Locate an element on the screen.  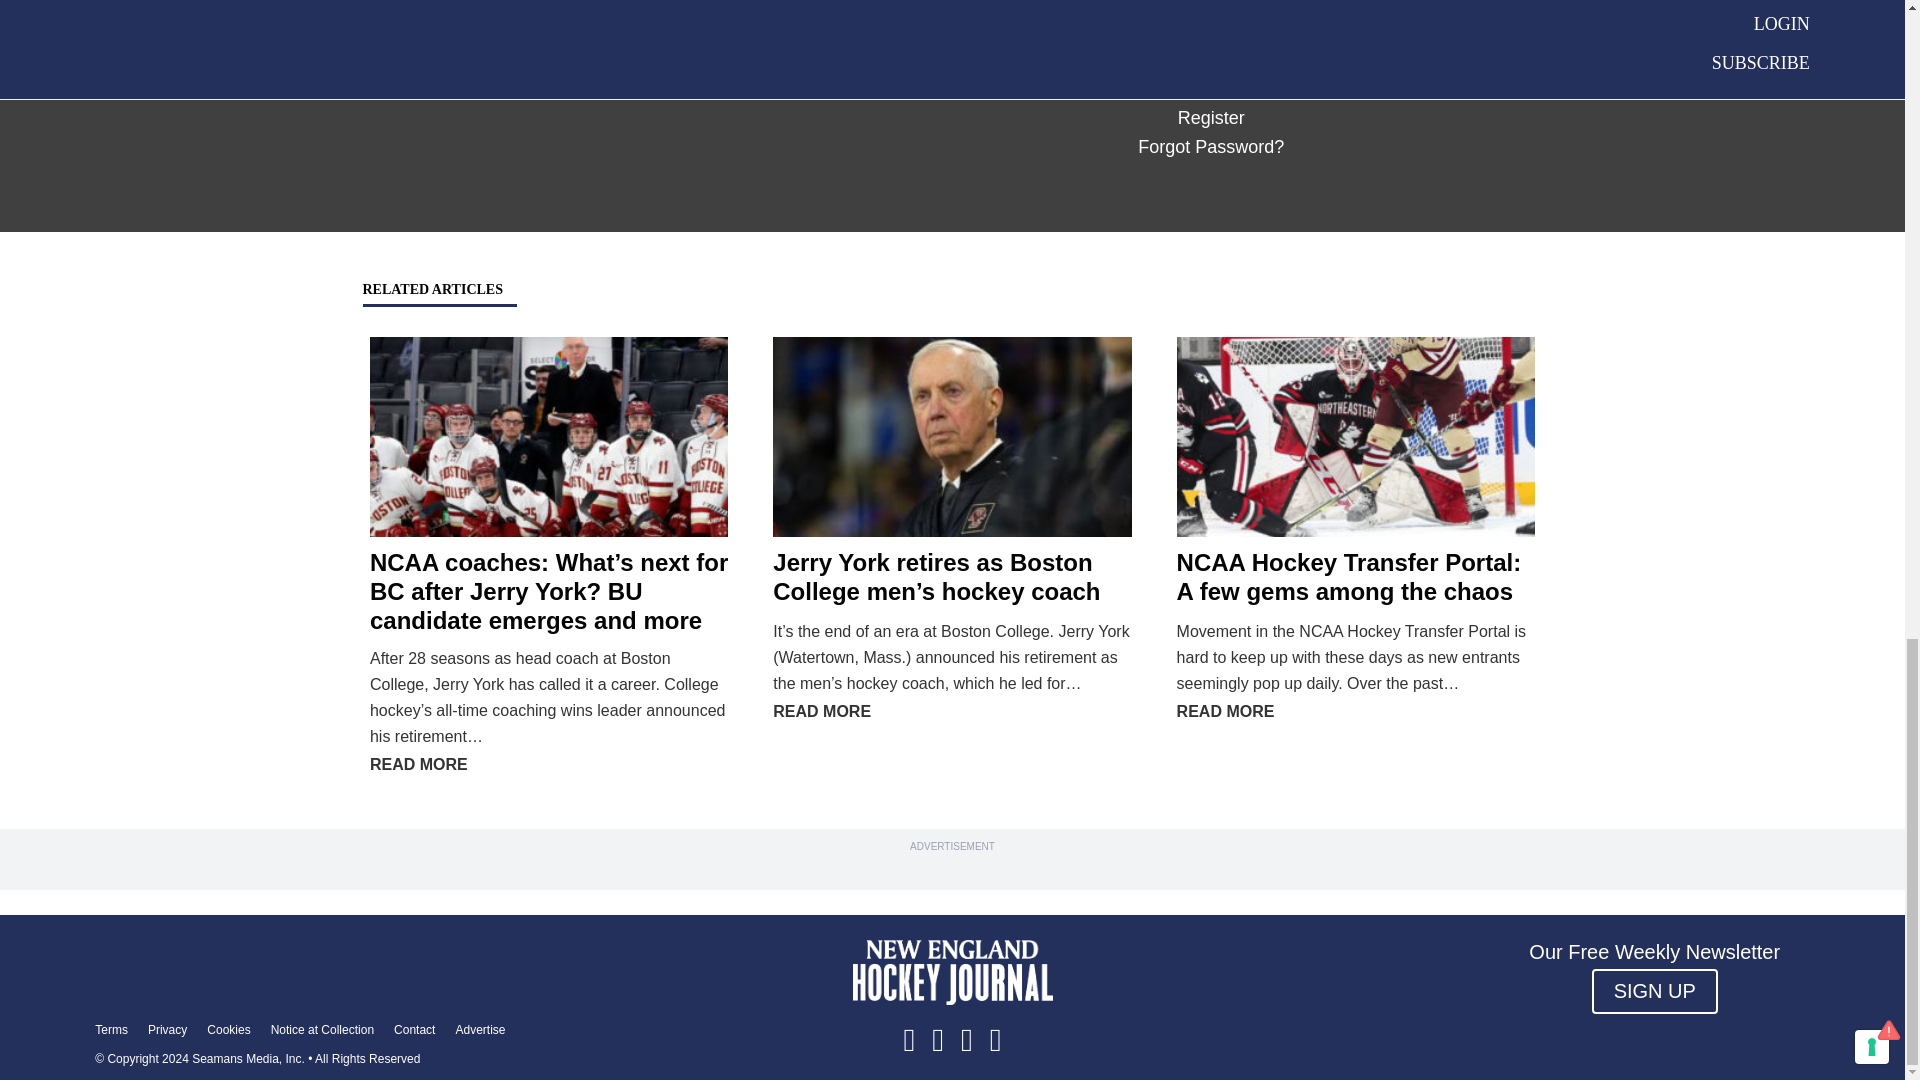
Register is located at coordinates (1211, 118).